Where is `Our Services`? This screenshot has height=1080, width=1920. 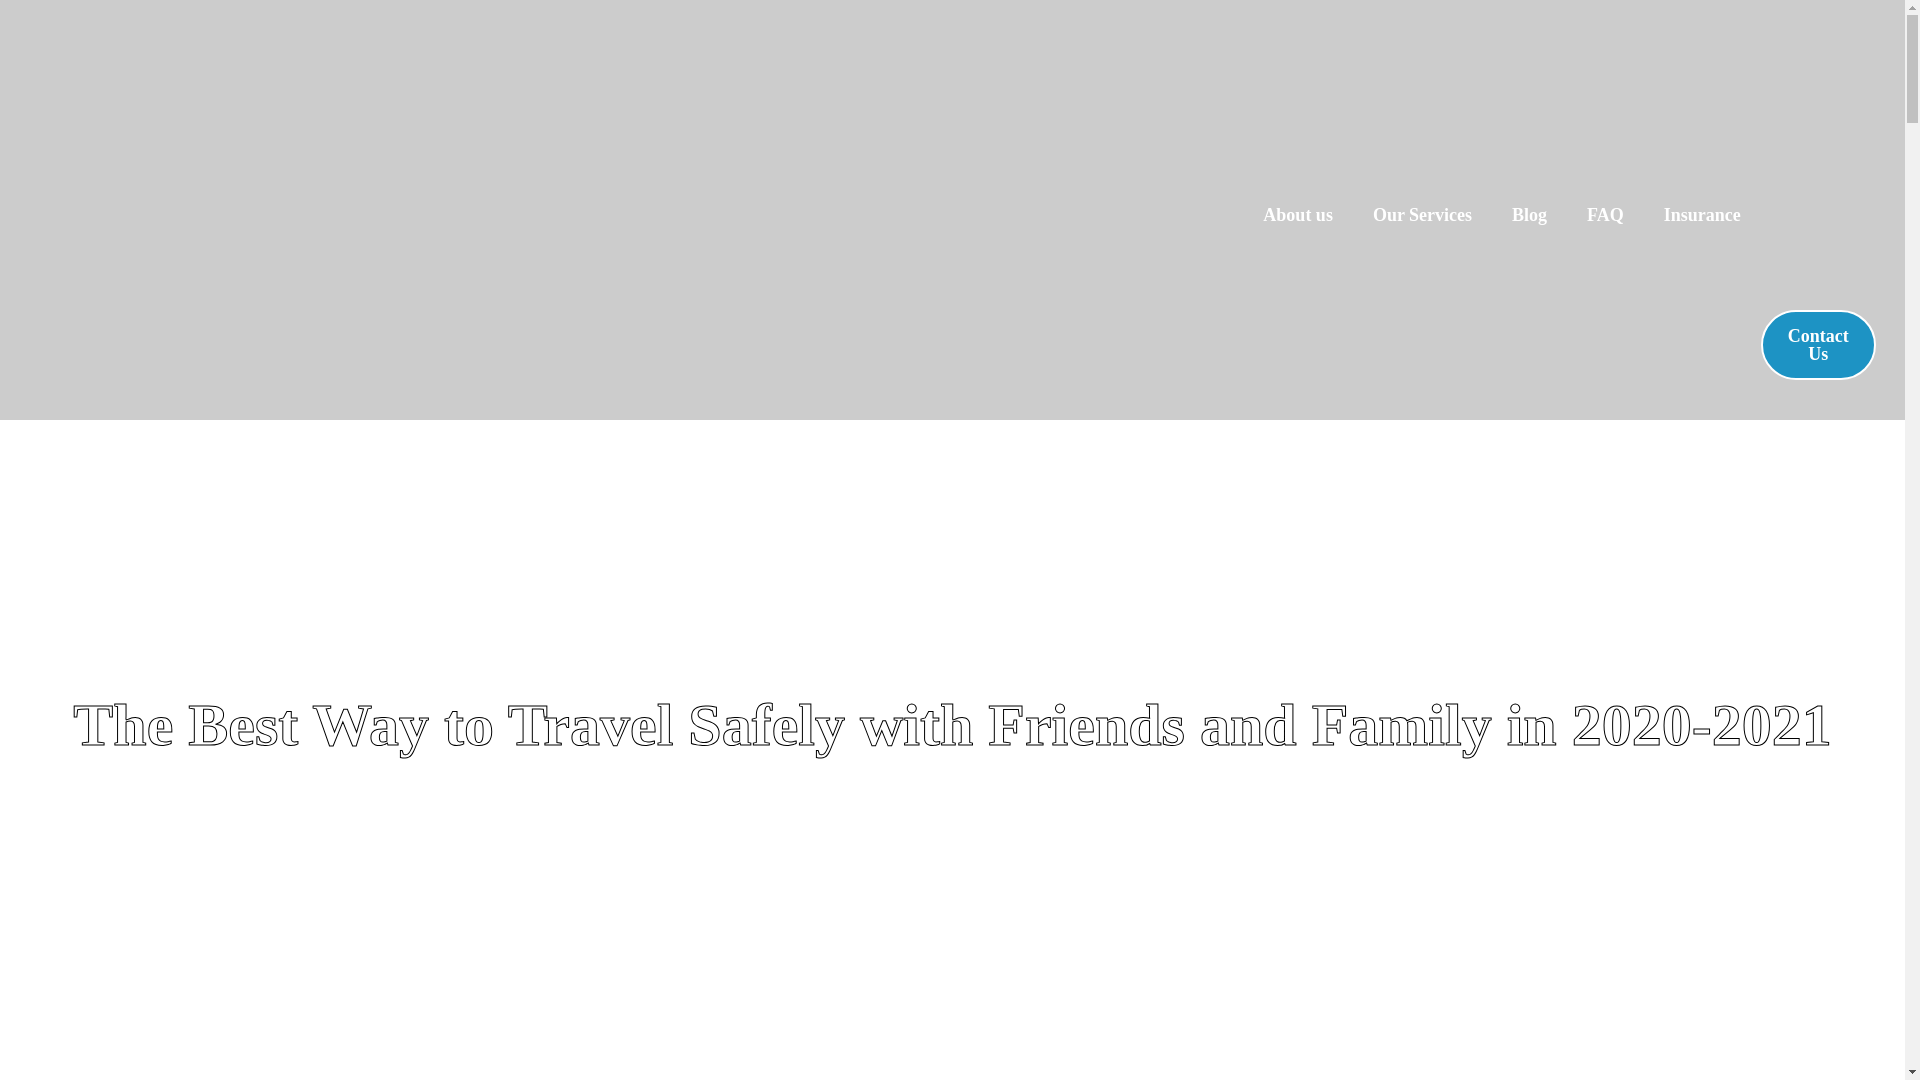 Our Services is located at coordinates (1422, 215).